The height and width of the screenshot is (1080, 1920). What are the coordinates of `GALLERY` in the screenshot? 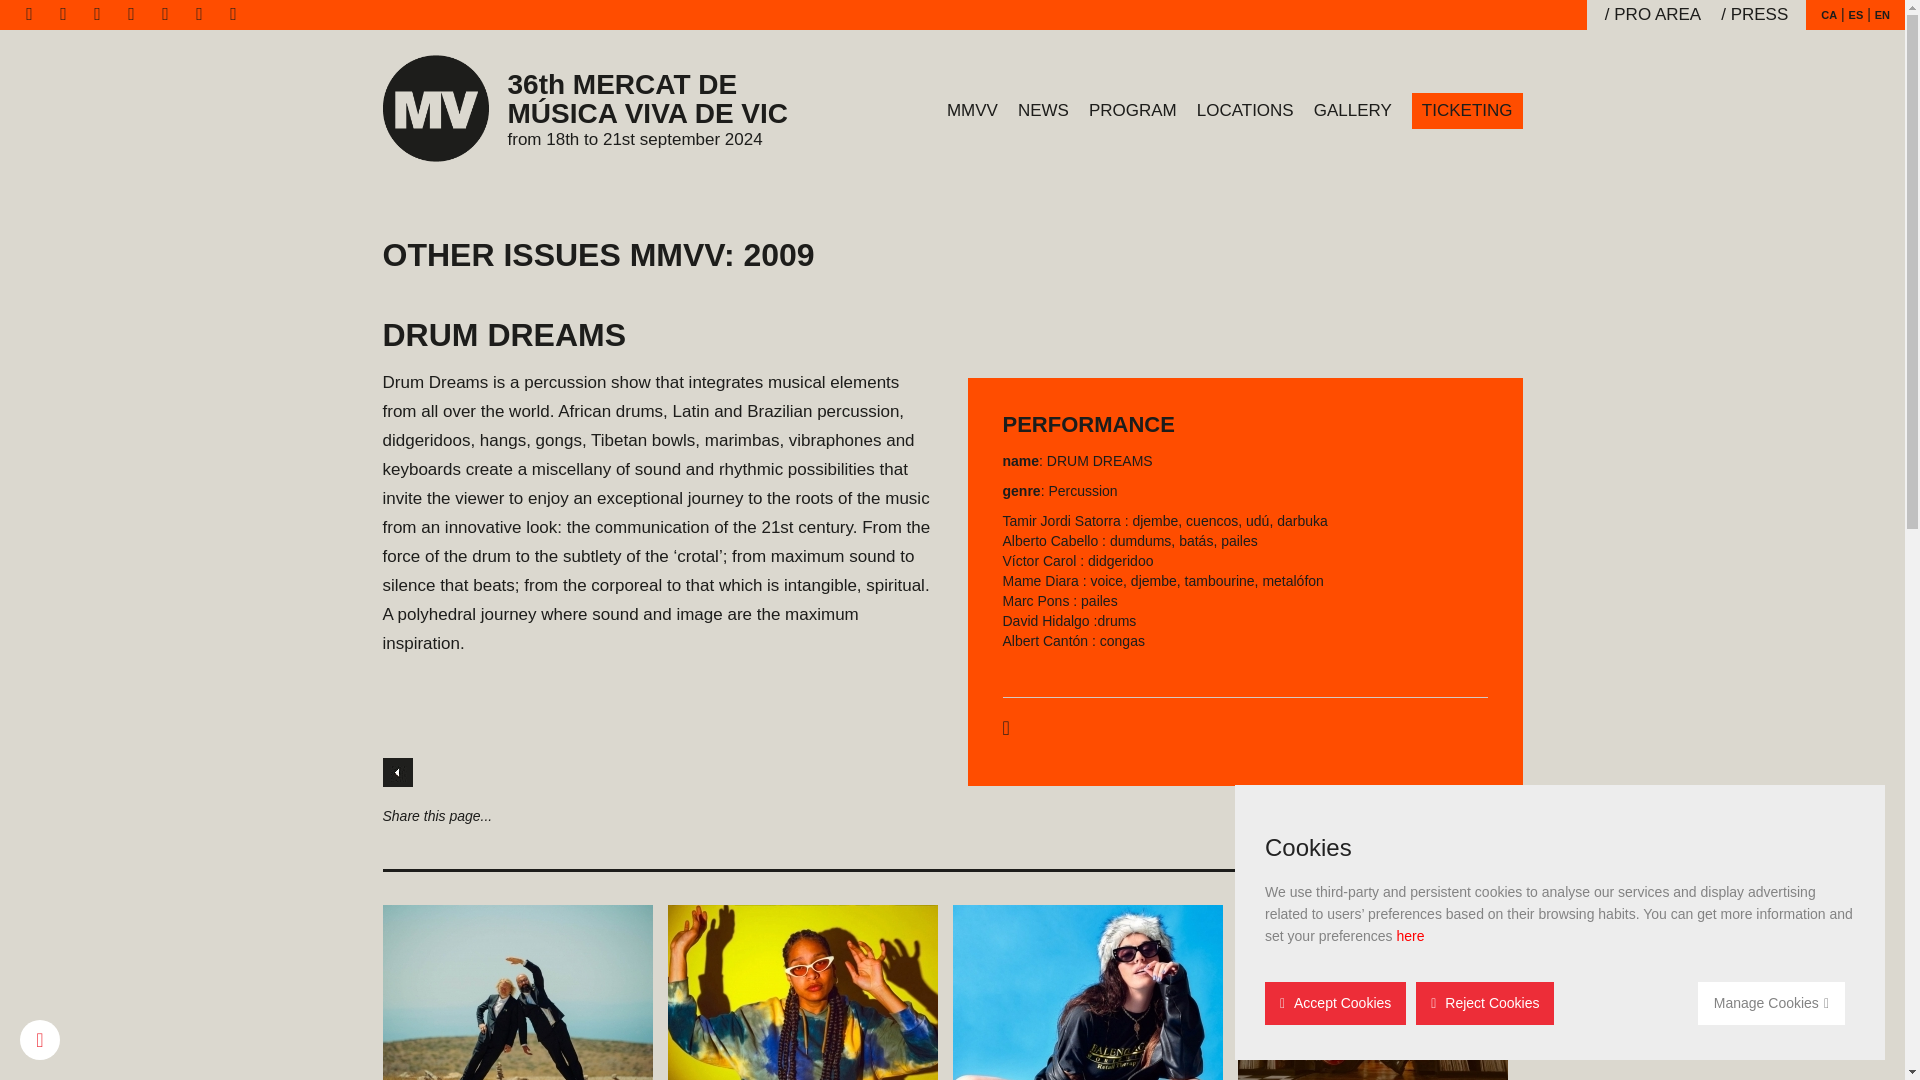 It's located at (1352, 110).